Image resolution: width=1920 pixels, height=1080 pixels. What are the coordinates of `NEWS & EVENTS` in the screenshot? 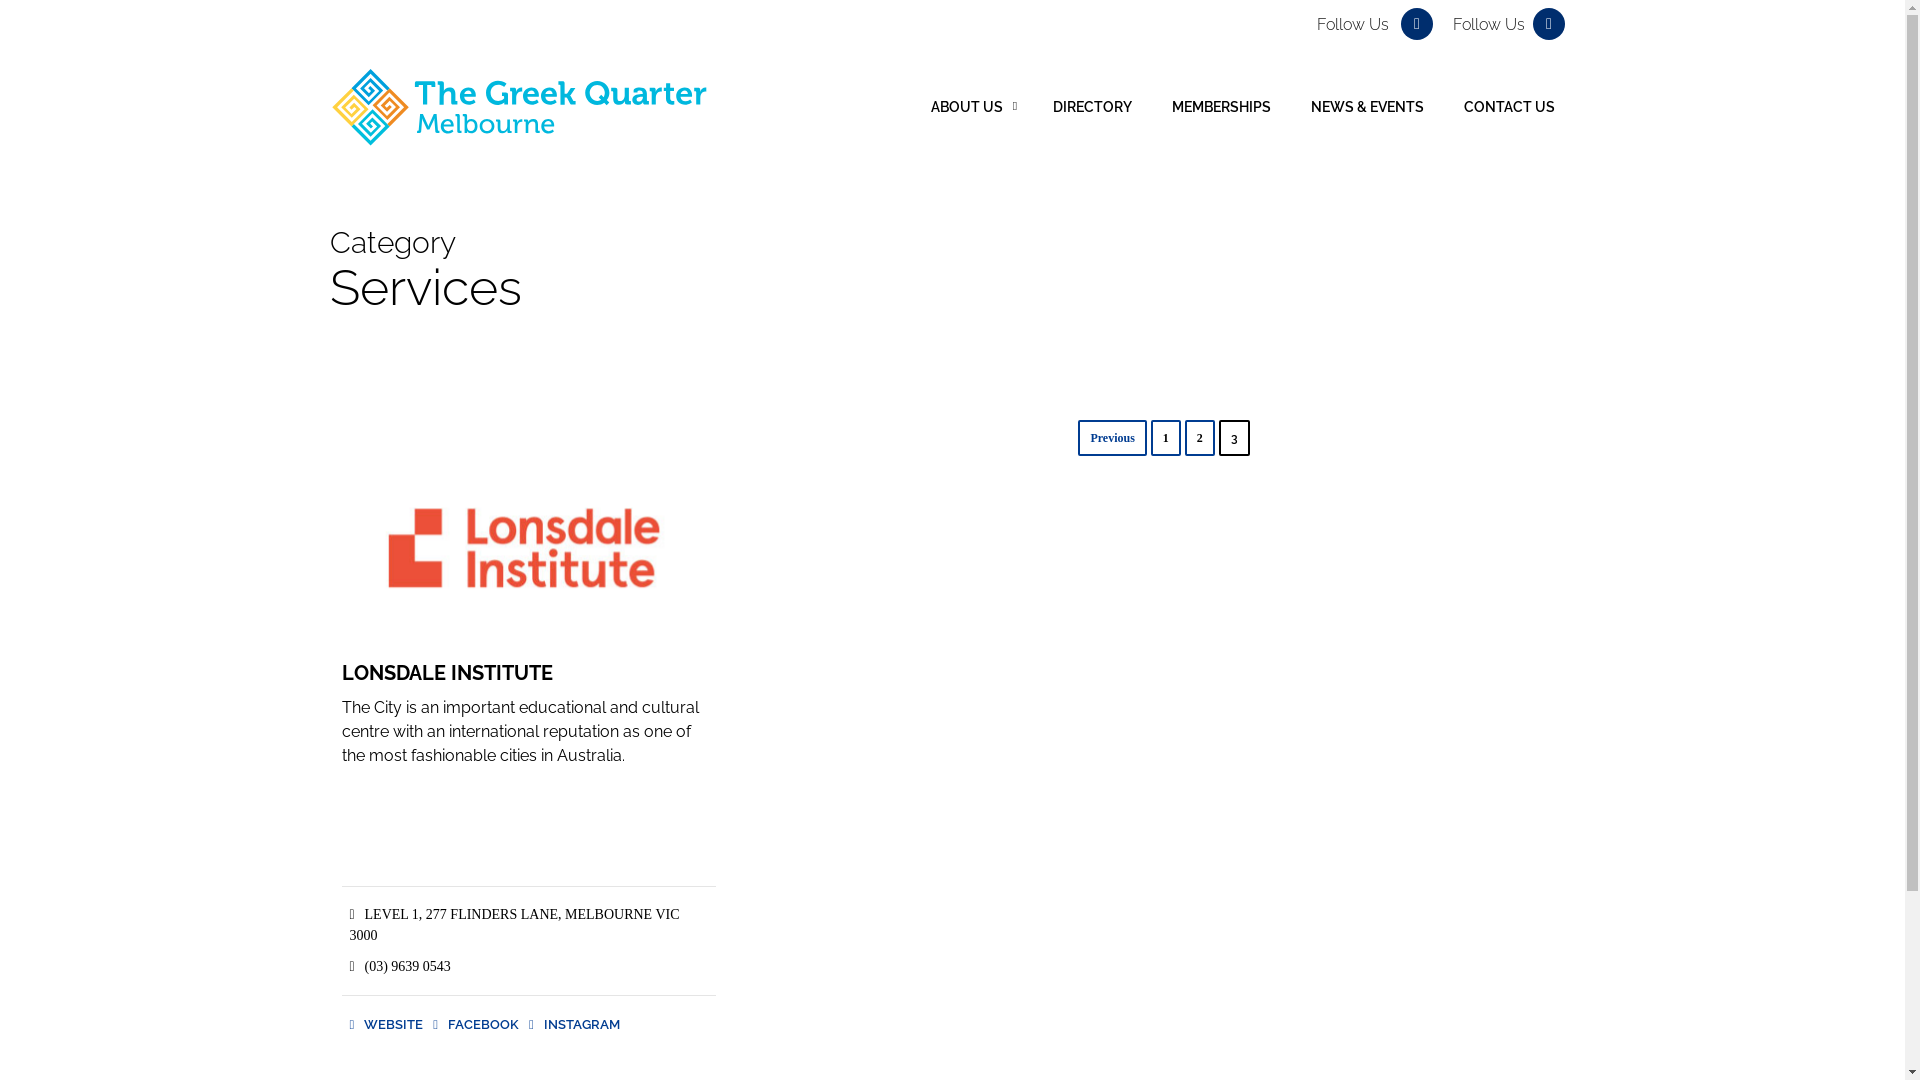 It's located at (1368, 107).